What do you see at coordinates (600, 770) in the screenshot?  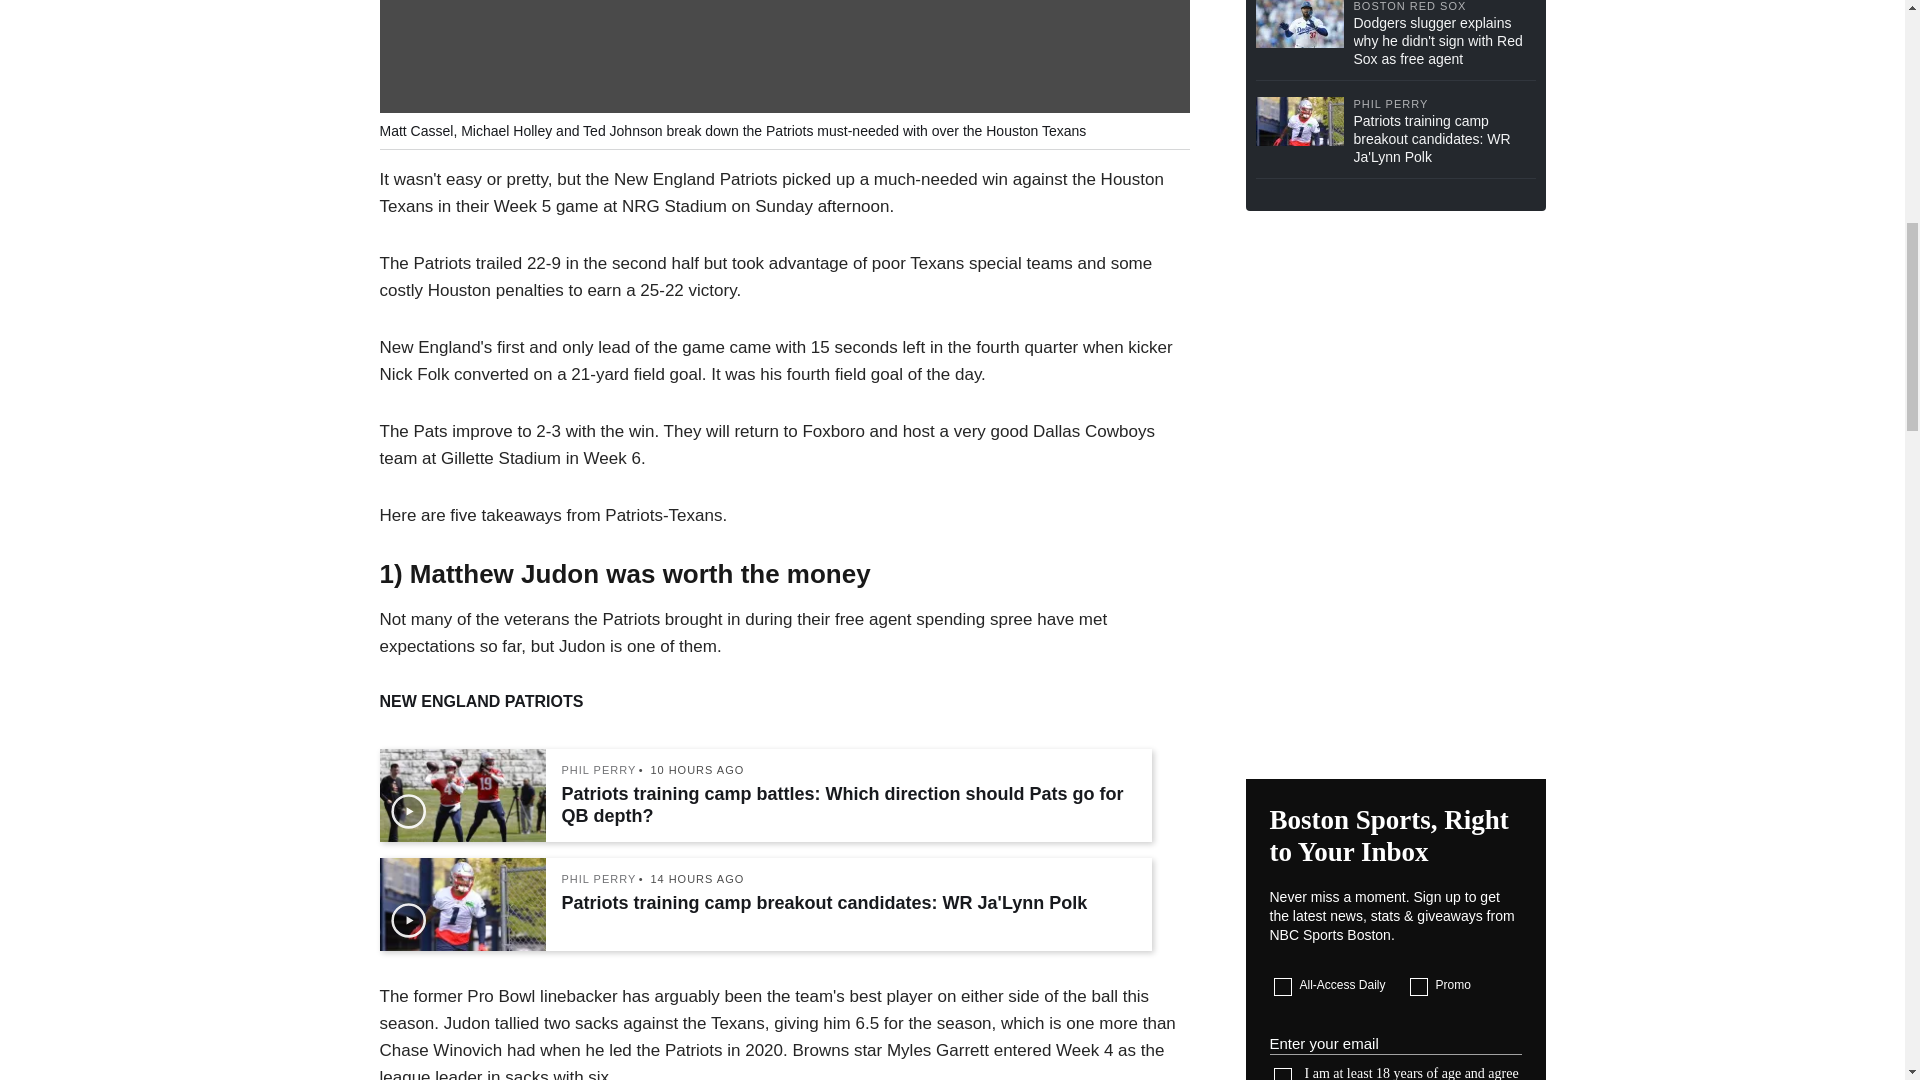 I see `PHIL PERRY` at bounding box center [600, 770].